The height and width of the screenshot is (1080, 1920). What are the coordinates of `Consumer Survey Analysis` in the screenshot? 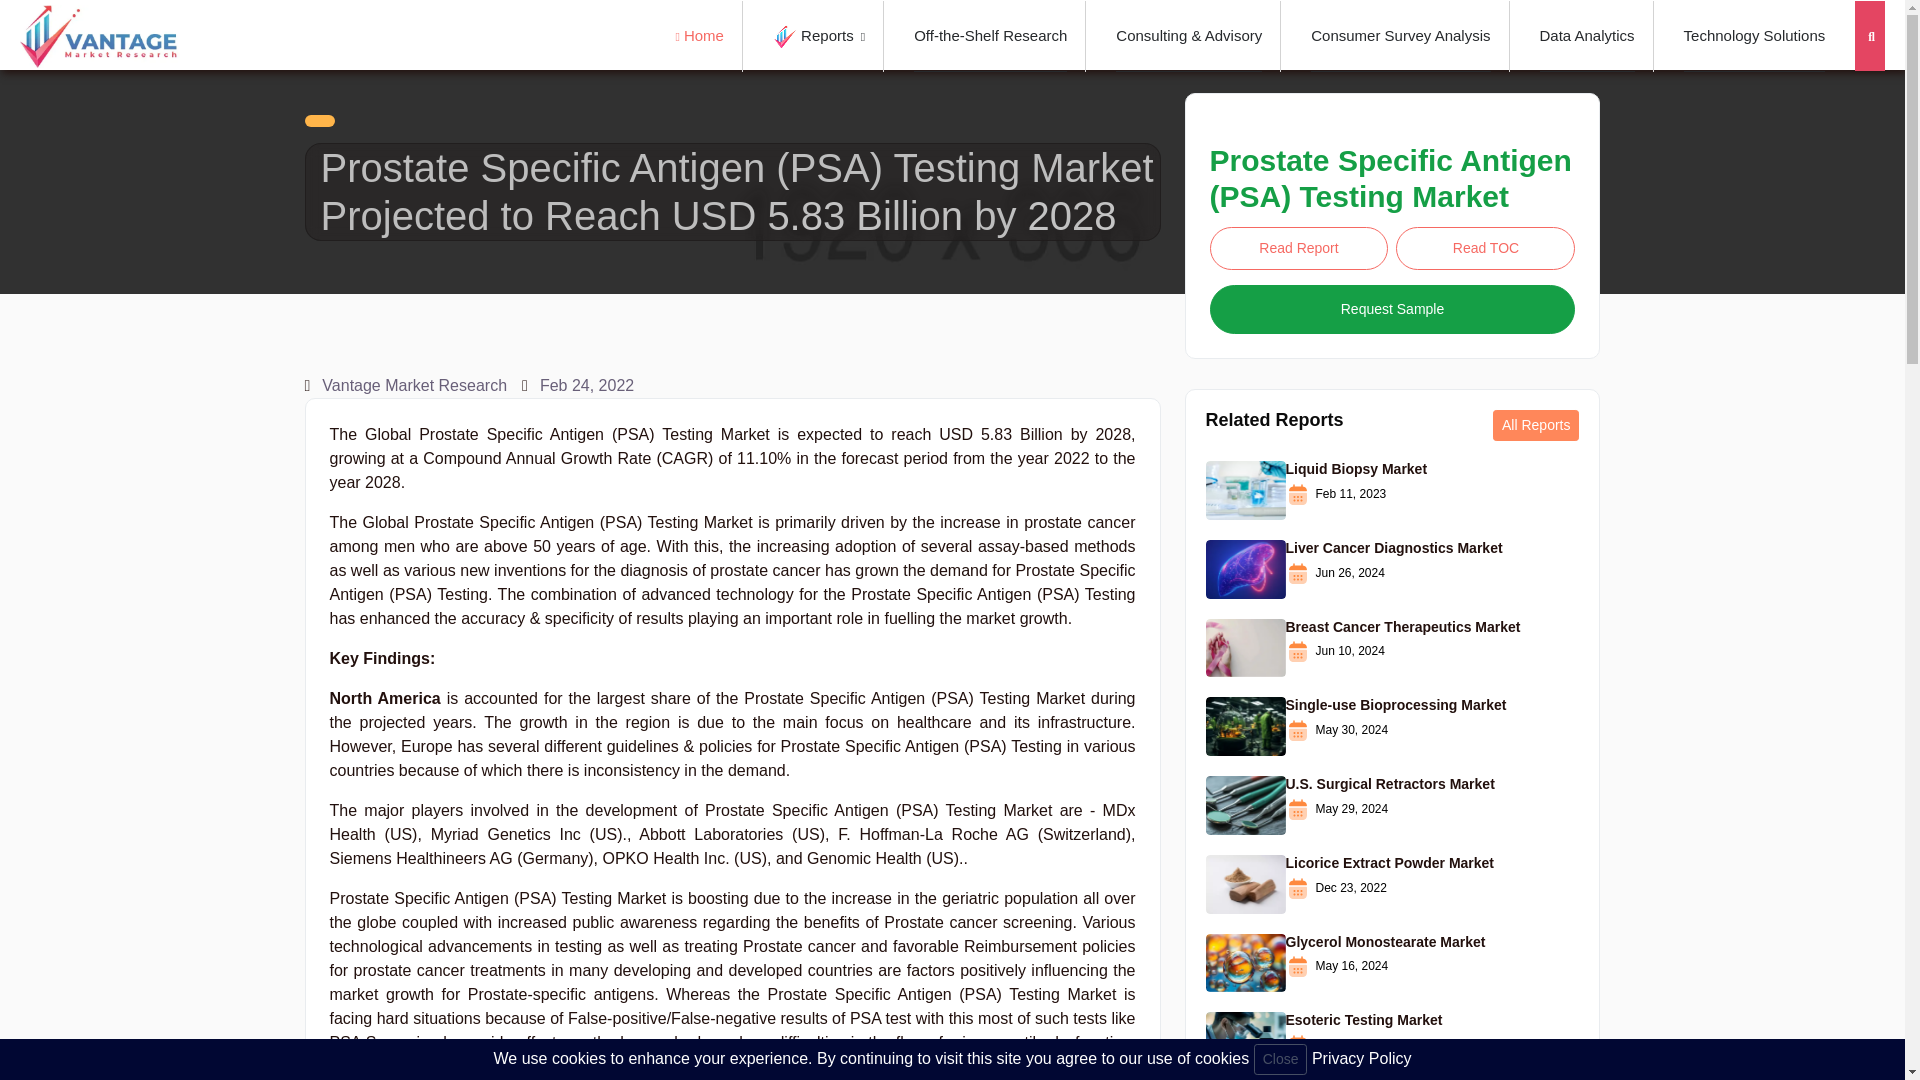 It's located at (1400, 36).